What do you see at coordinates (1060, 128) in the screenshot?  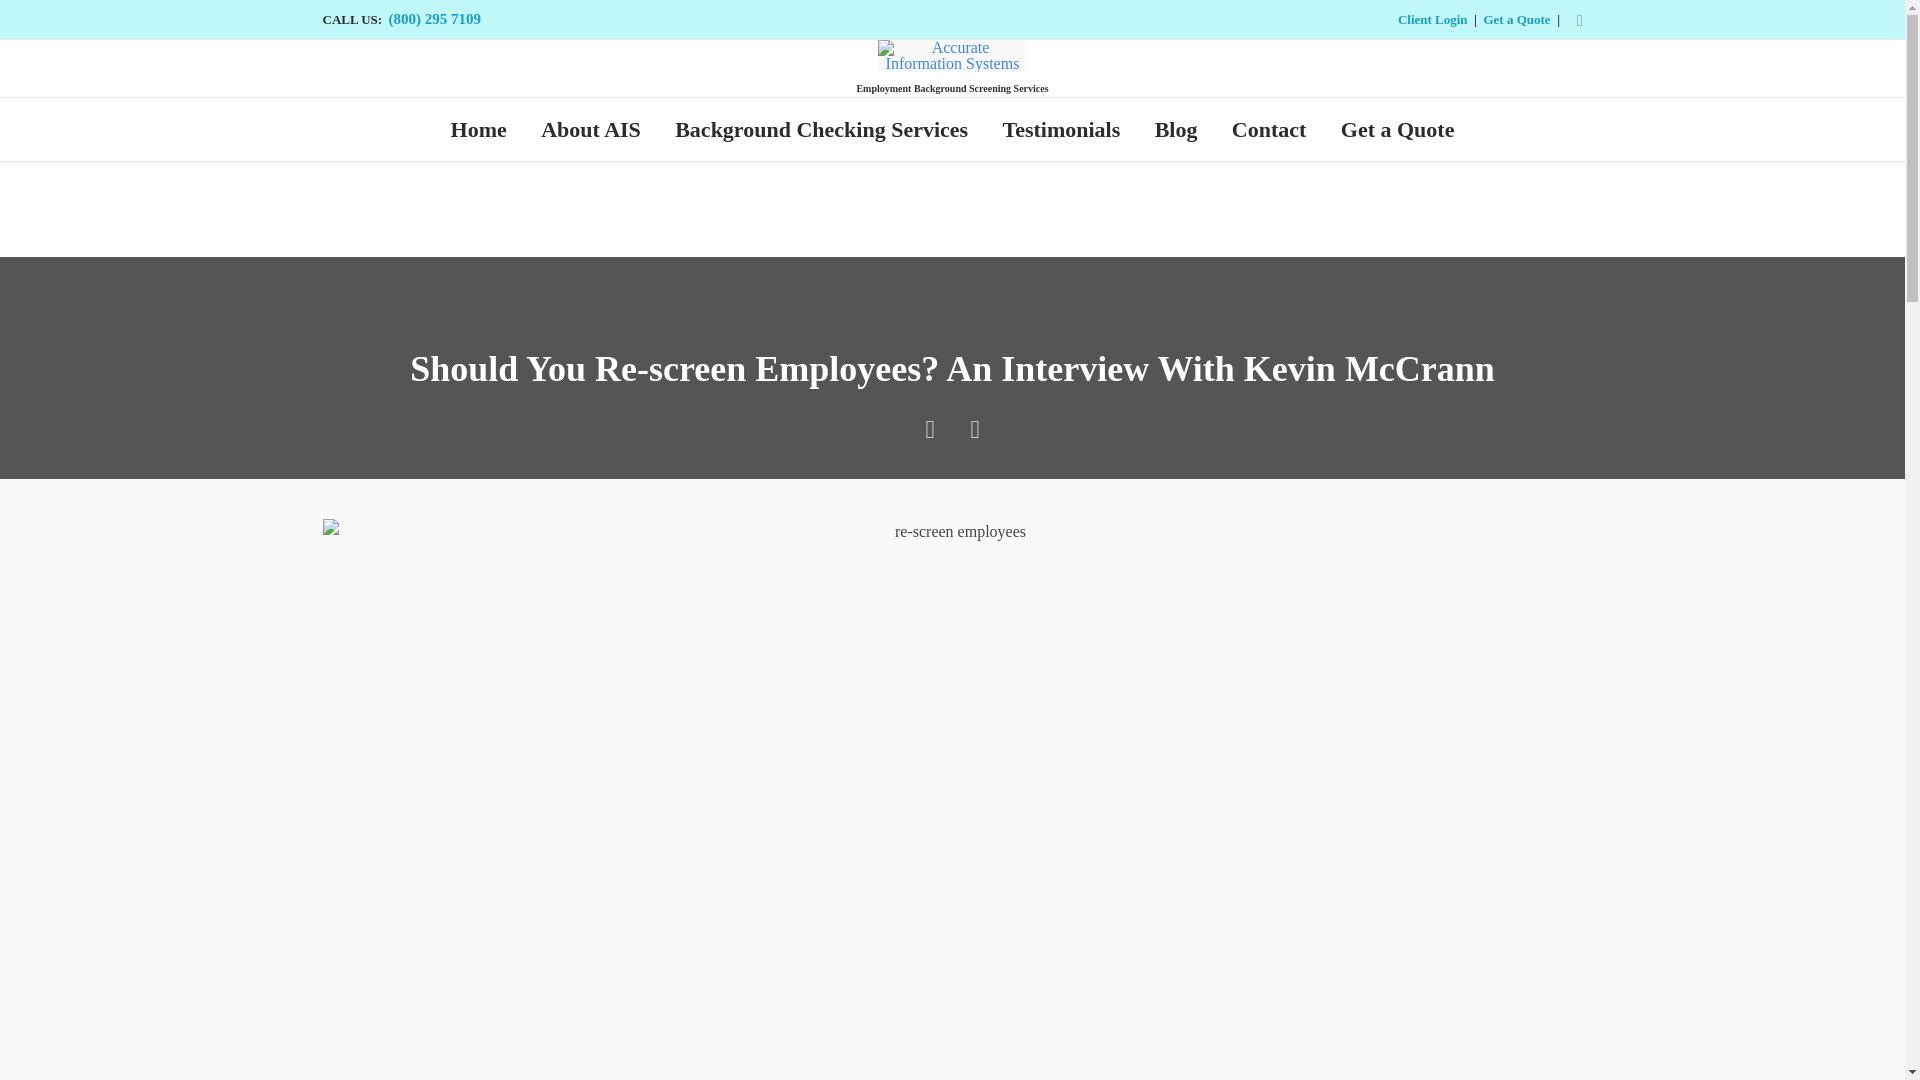 I see `Testimonials` at bounding box center [1060, 128].